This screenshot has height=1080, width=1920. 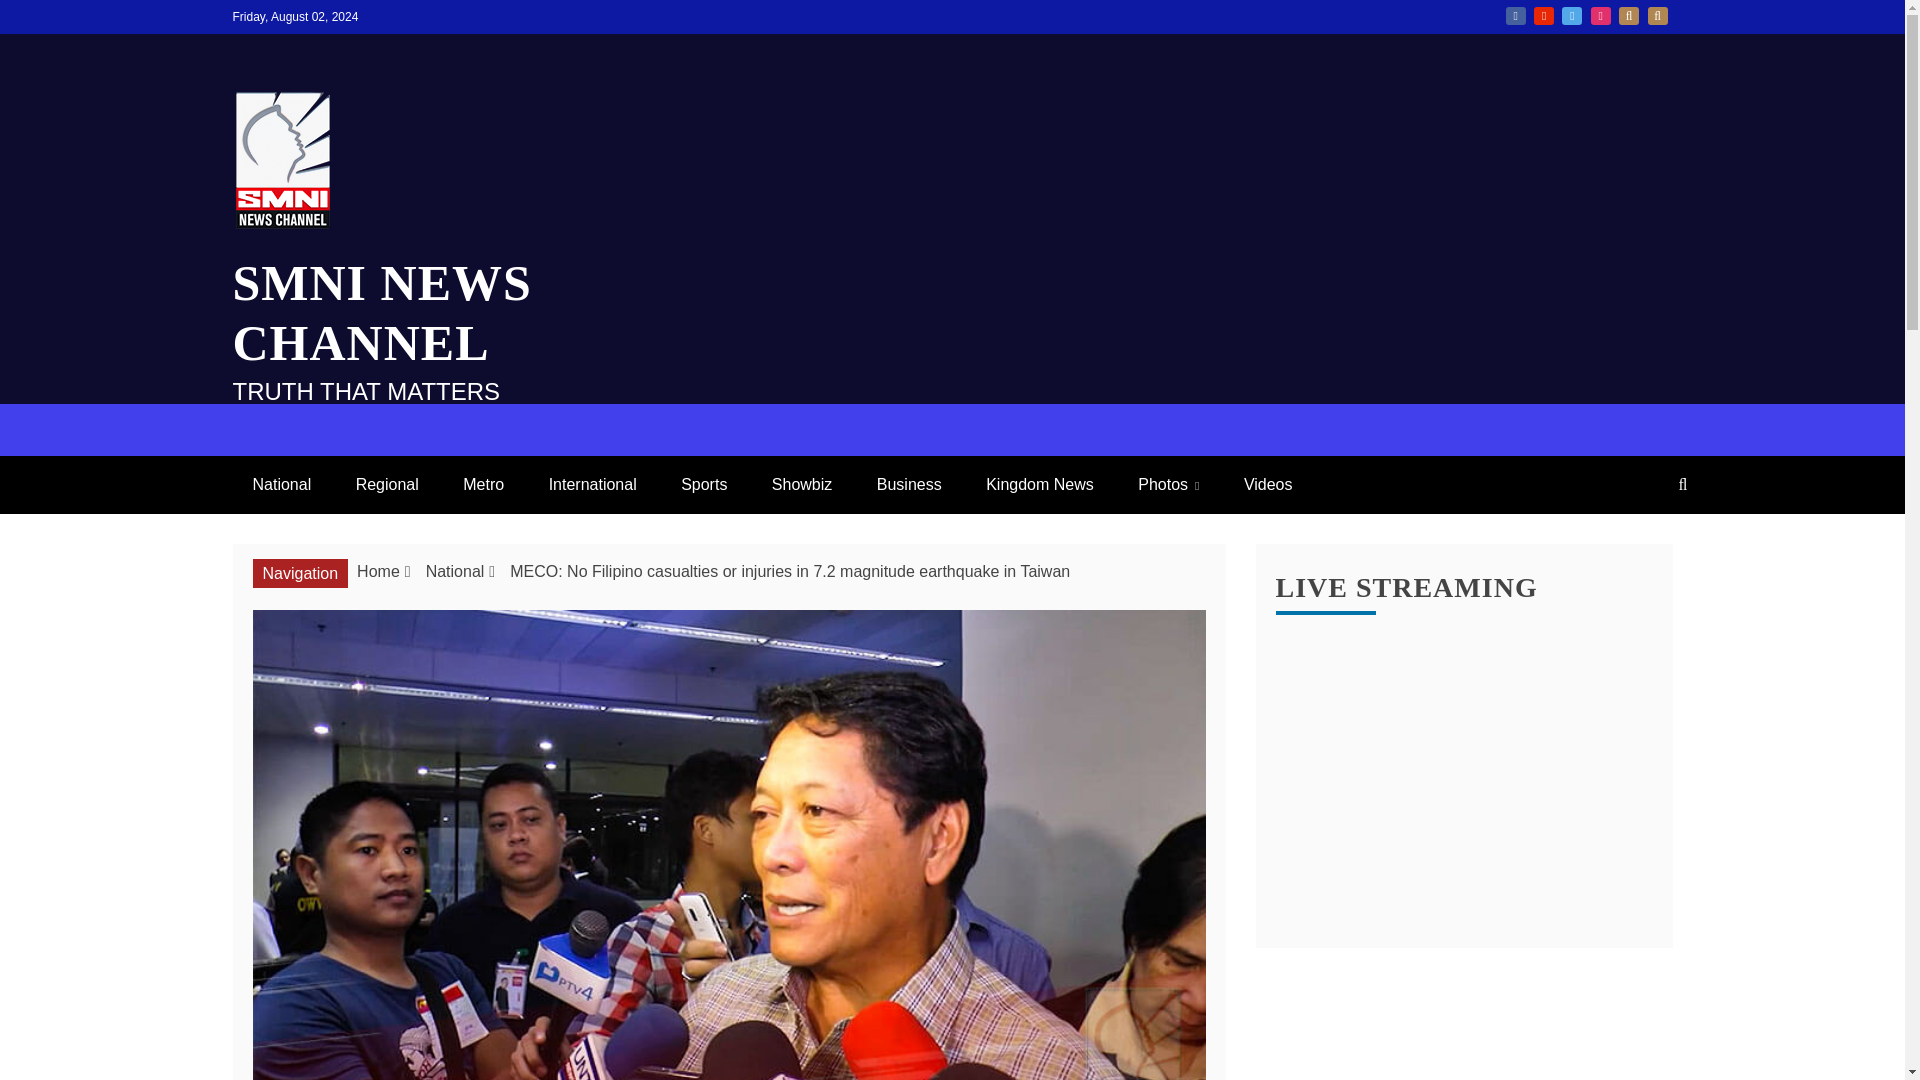 I want to click on SMNI NEWS CHANNEL, so click(x=382, y=312).